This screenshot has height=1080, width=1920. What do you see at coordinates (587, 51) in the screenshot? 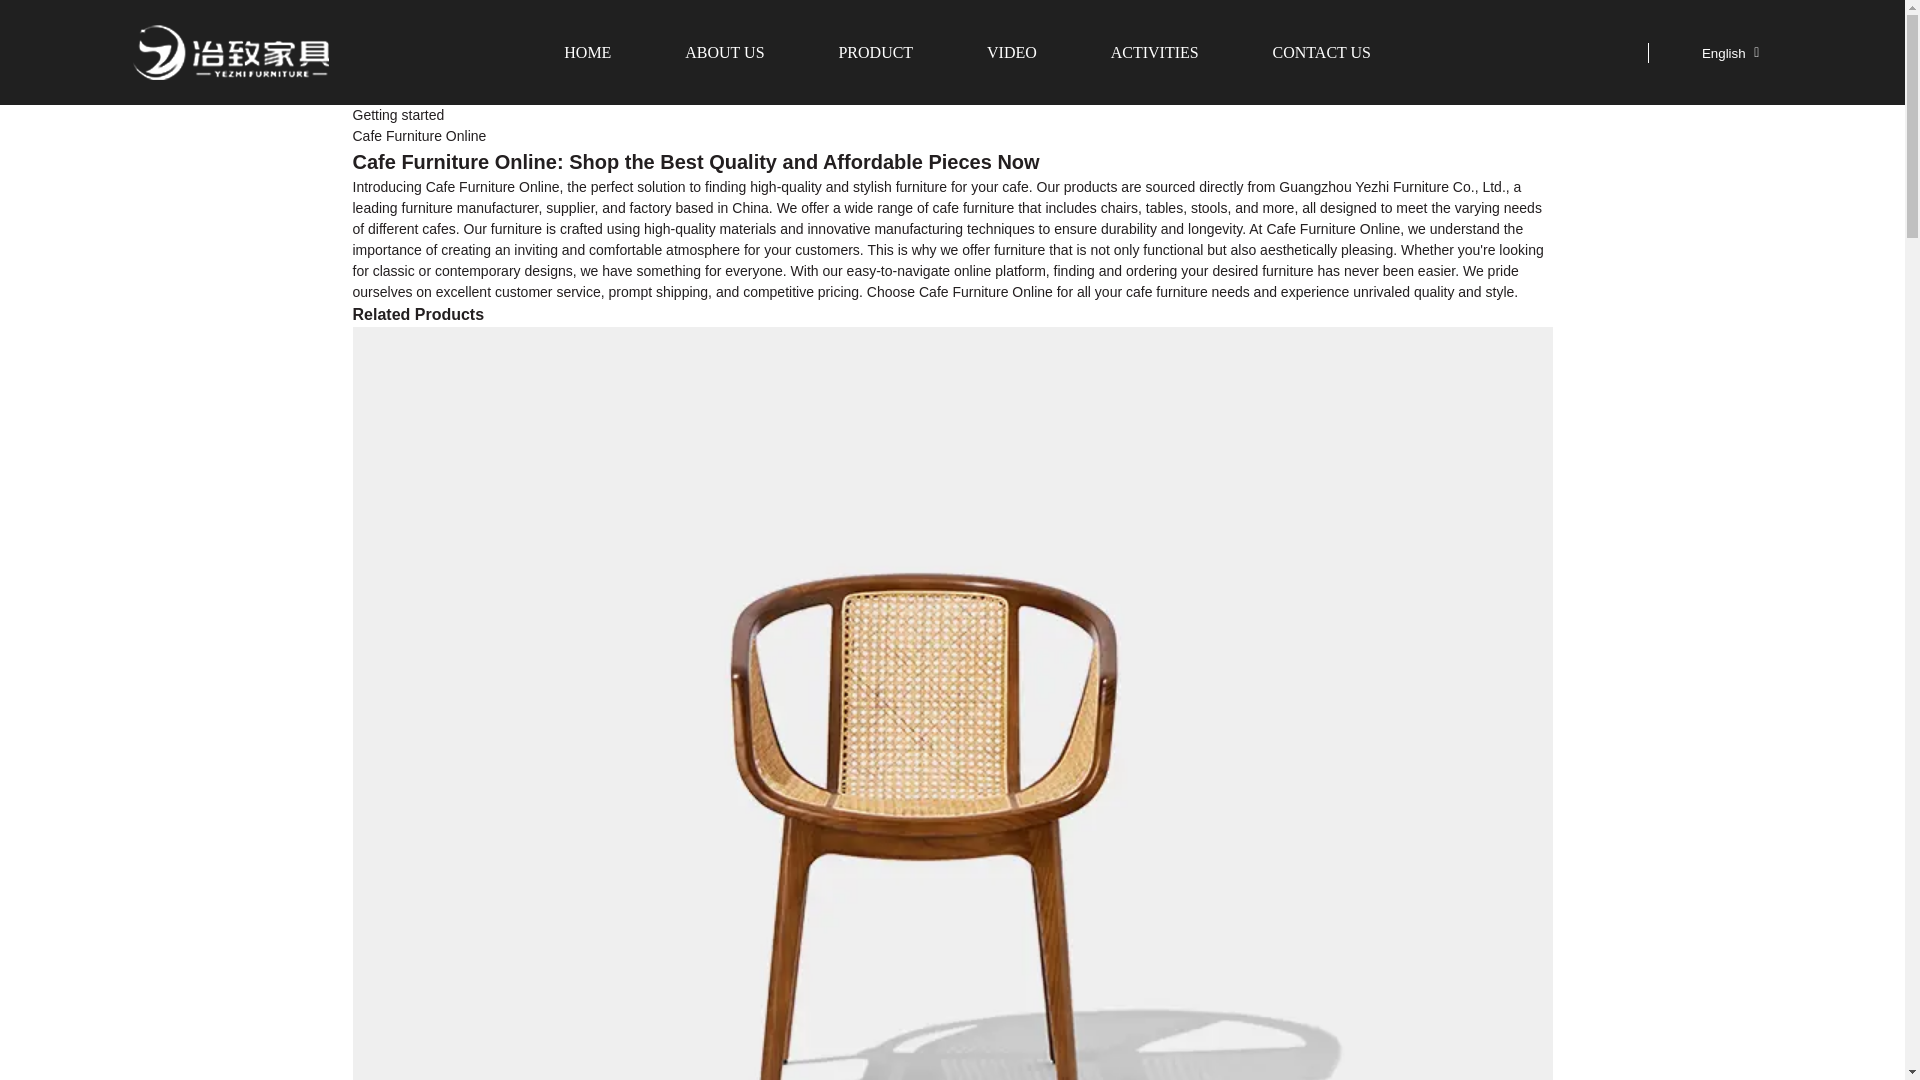
I see `HOME` at bounding box center [587, 51].